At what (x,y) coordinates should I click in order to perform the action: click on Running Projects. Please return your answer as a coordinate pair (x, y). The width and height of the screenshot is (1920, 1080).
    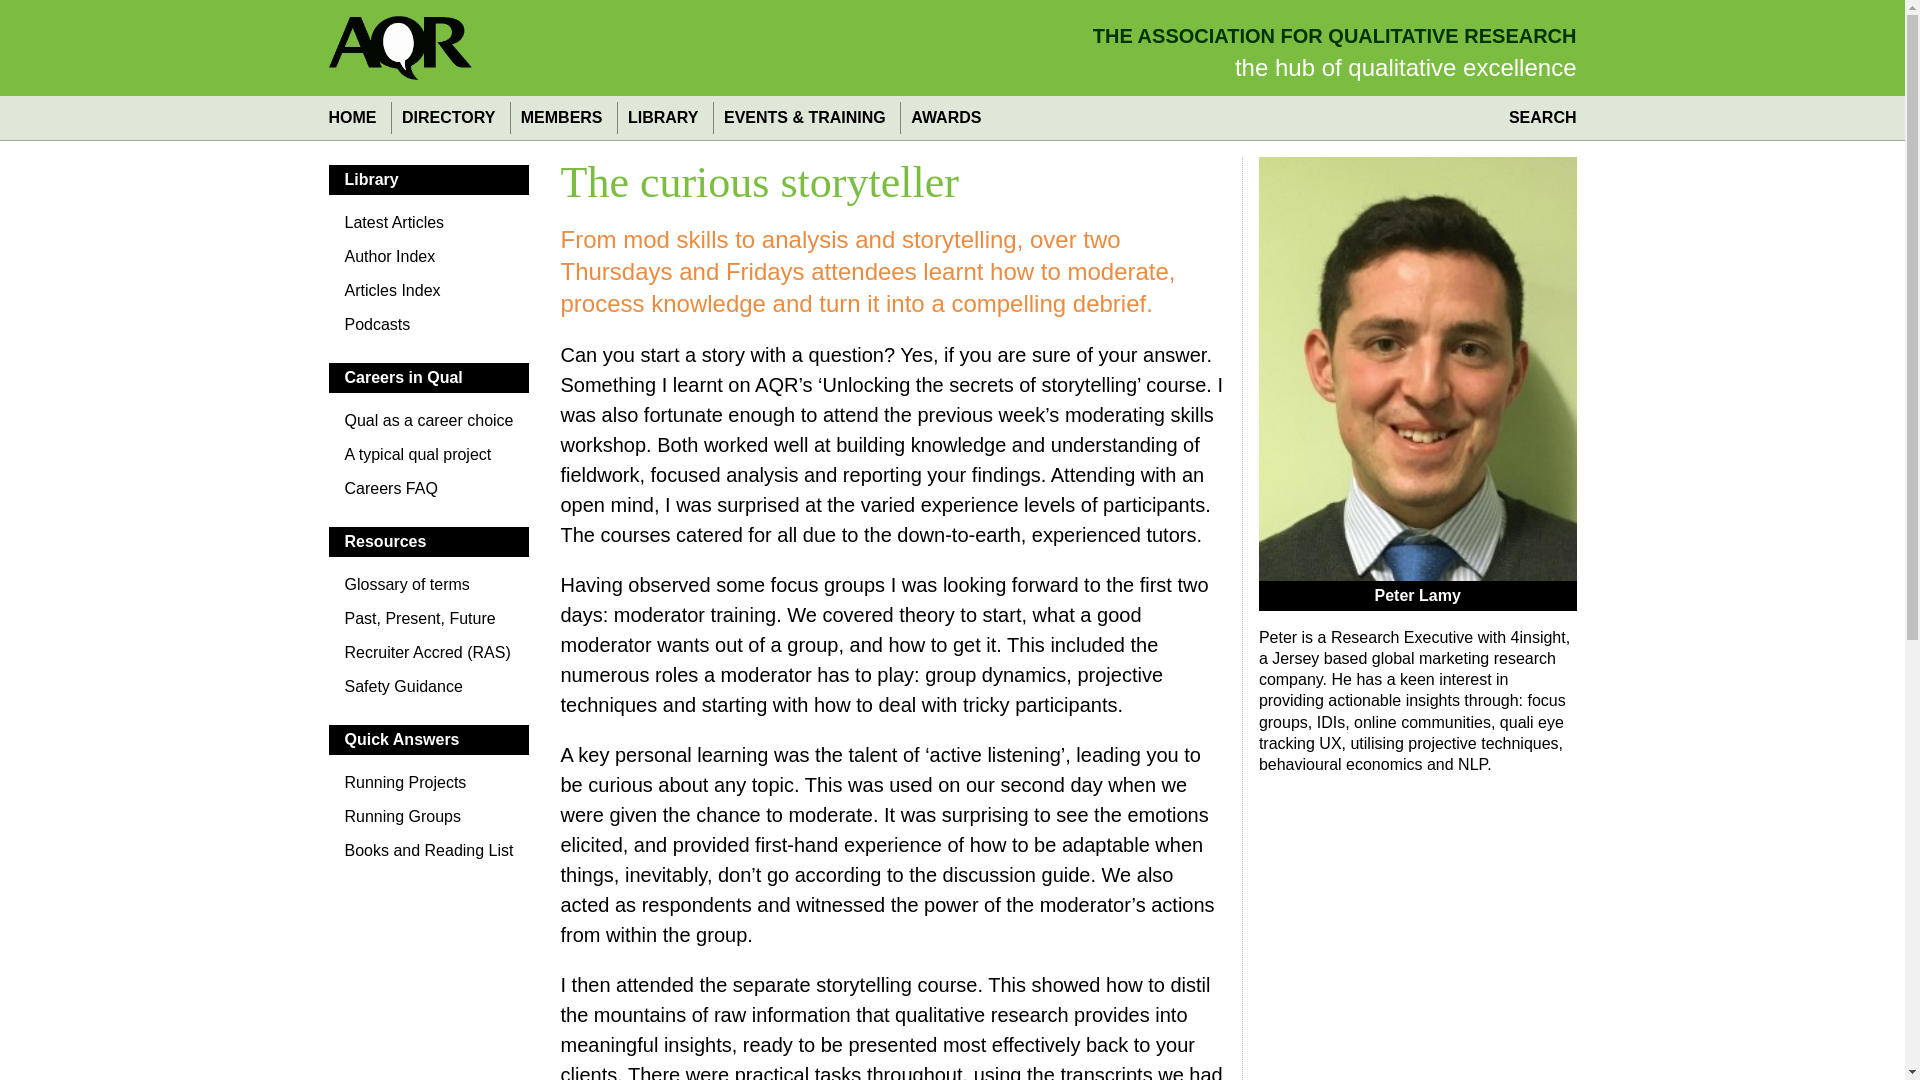
    Looking at the image, I should click on (428, 788).